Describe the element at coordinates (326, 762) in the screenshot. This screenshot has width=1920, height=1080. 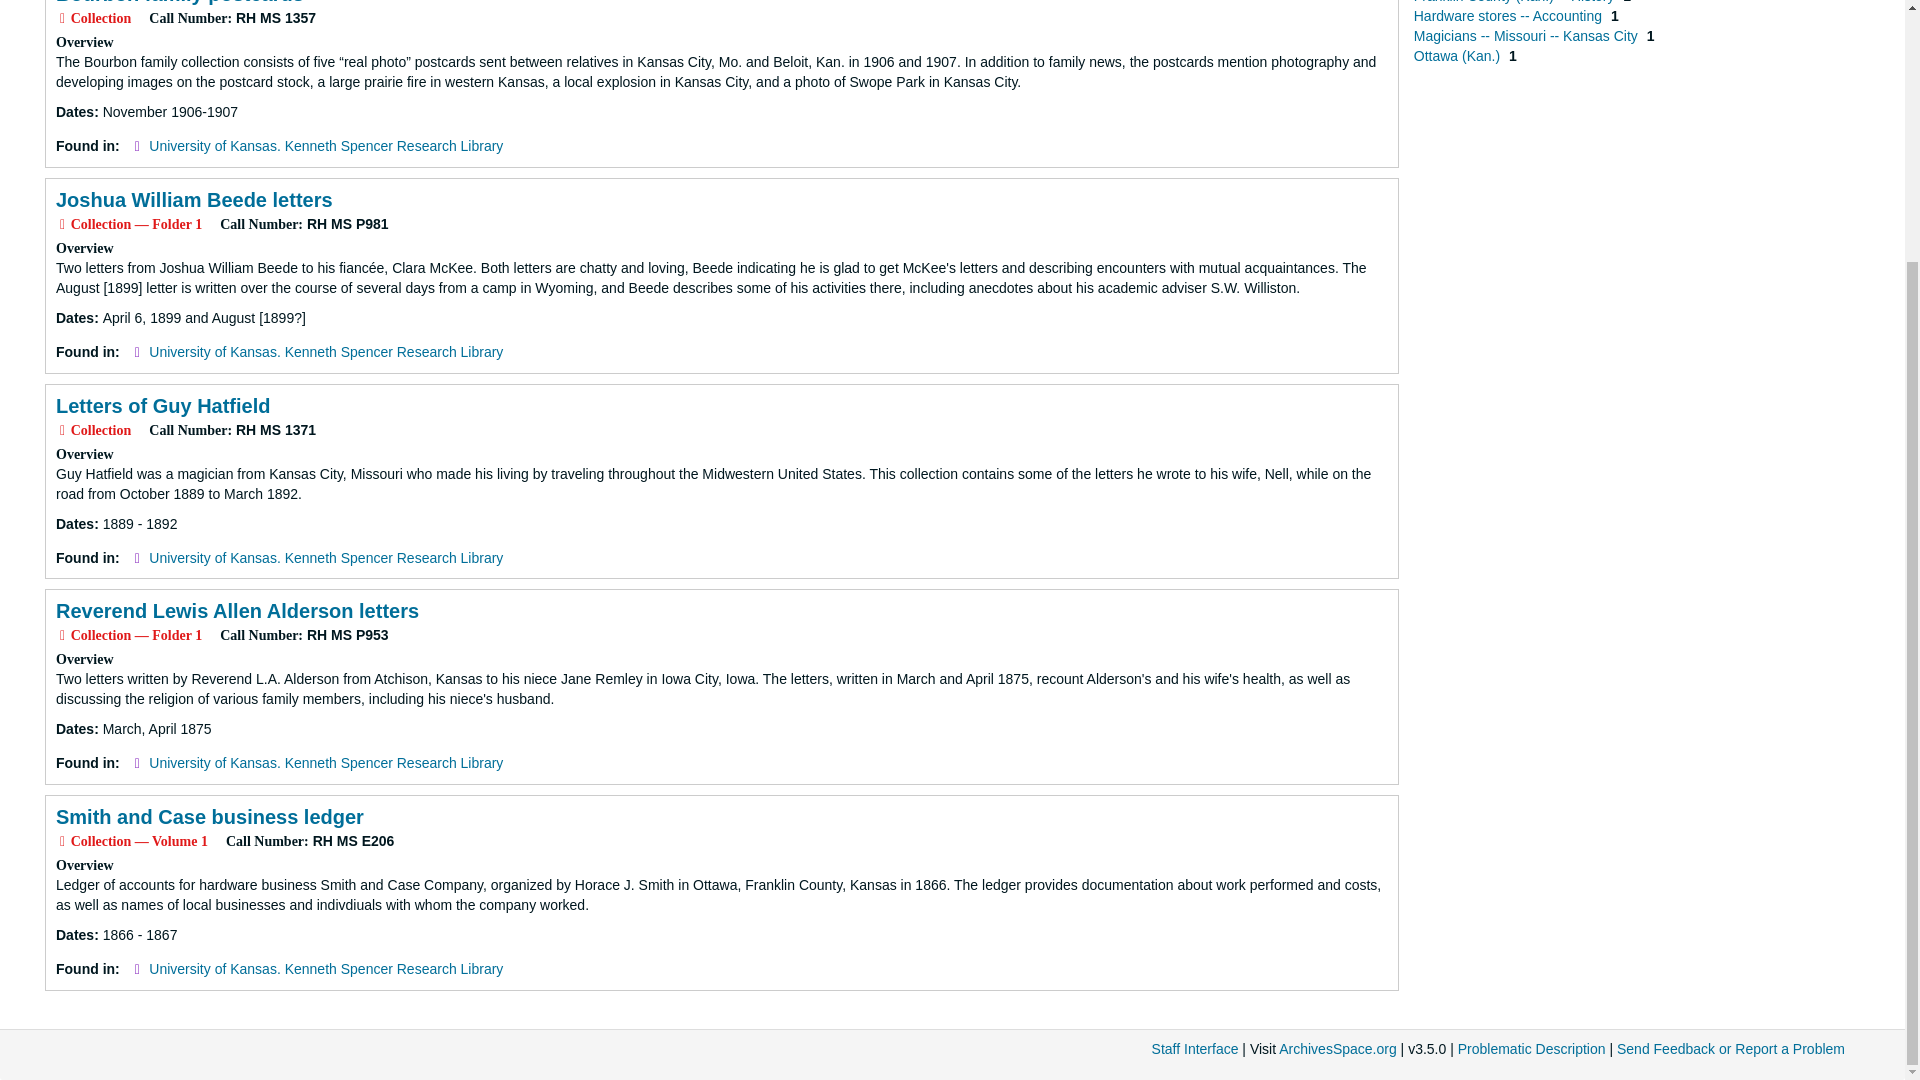
I see `University of Kansas. Kenneth Spencer Research Library` at that location.